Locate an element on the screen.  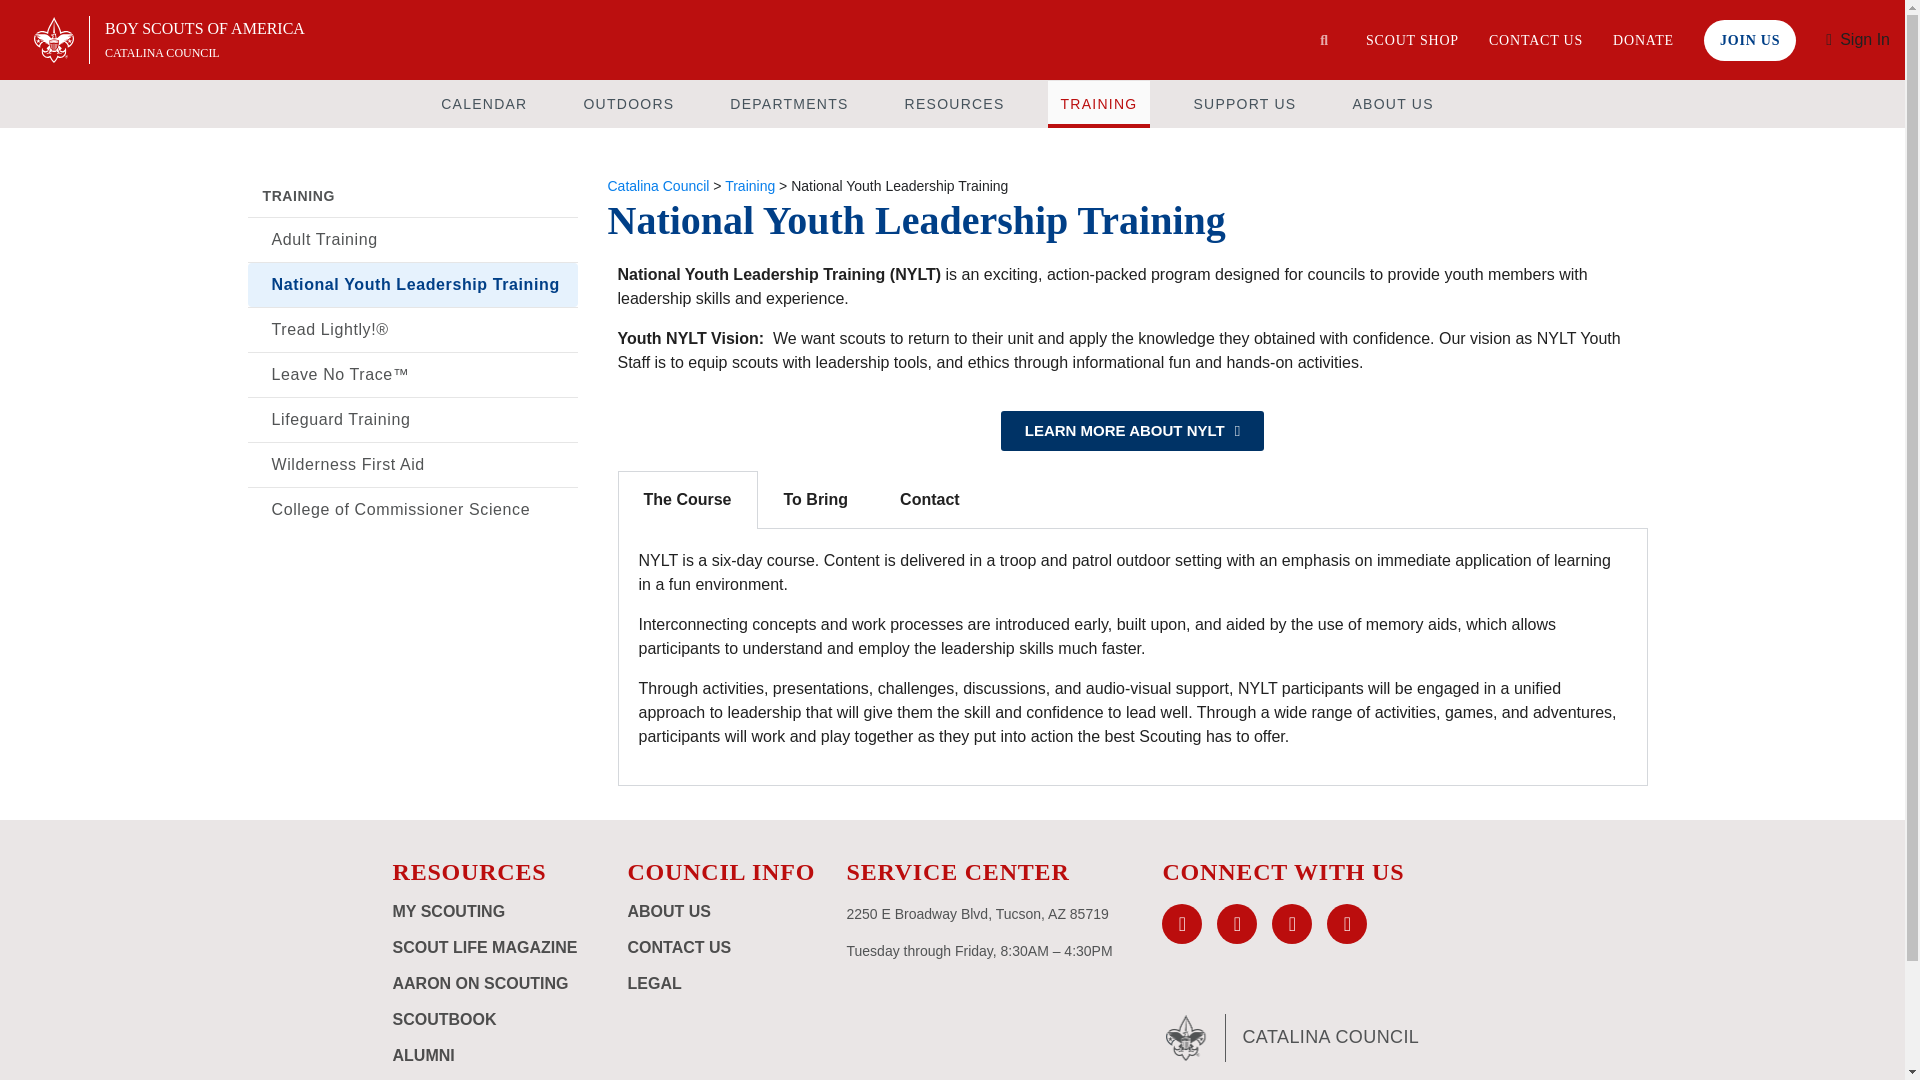
CALENDAR is located at coordinates (484, 103).